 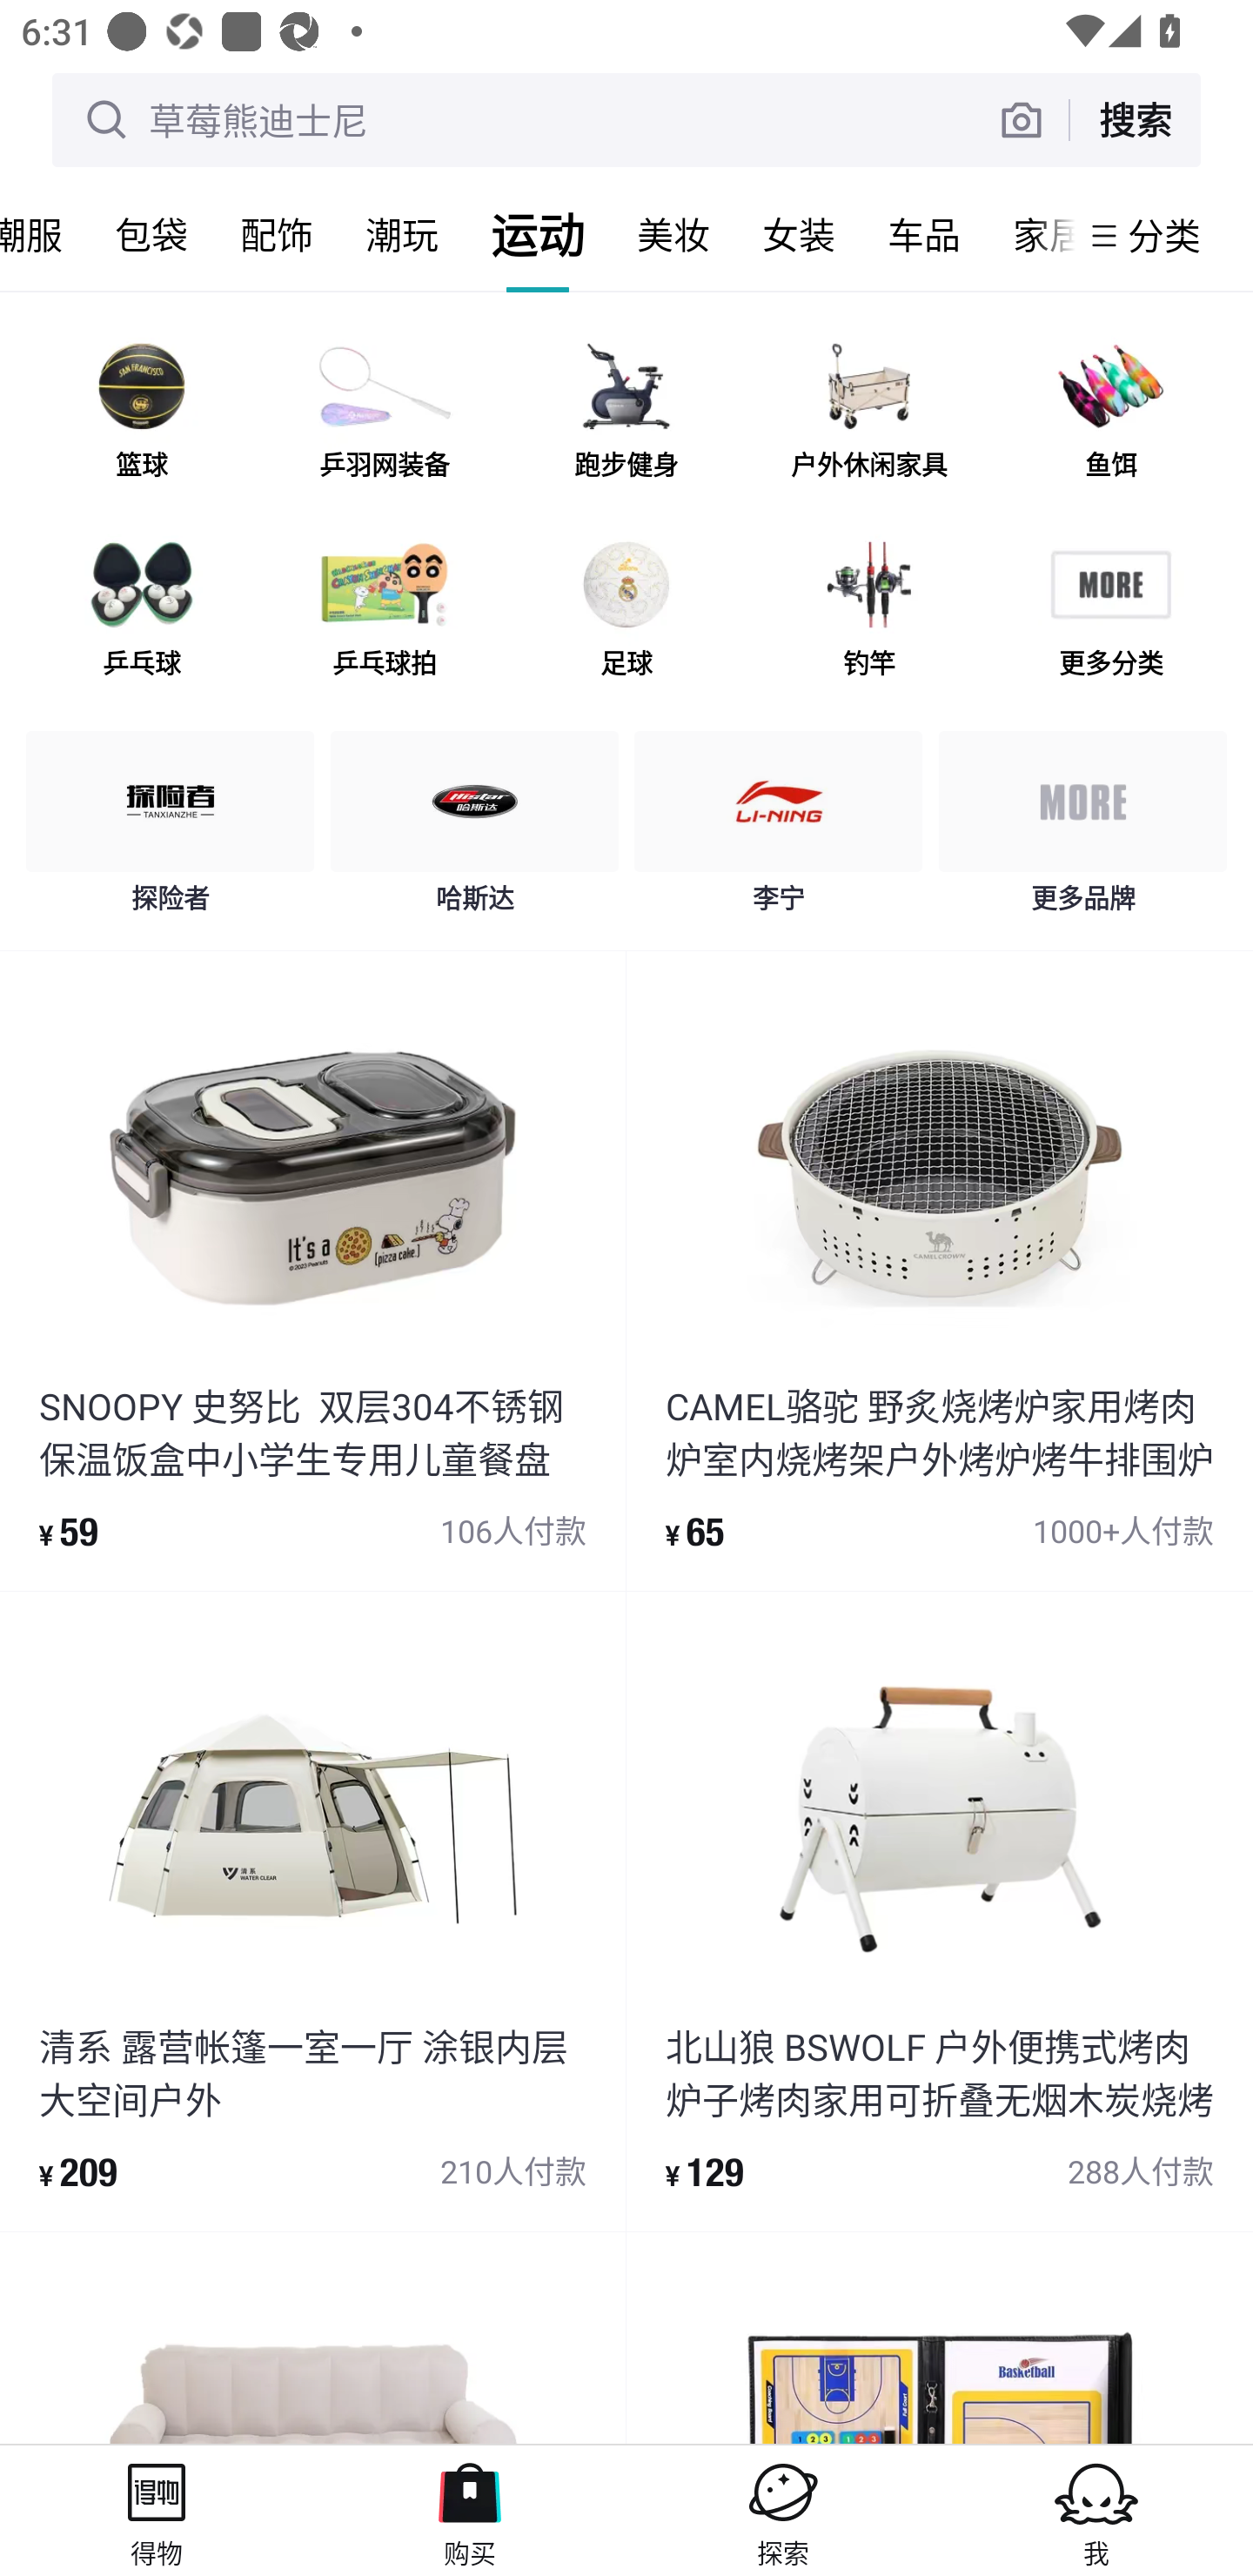 What do you see at coordinates (142, 611) in the screenshot?
I see `乒乓球` at bounding box center [142, 611].